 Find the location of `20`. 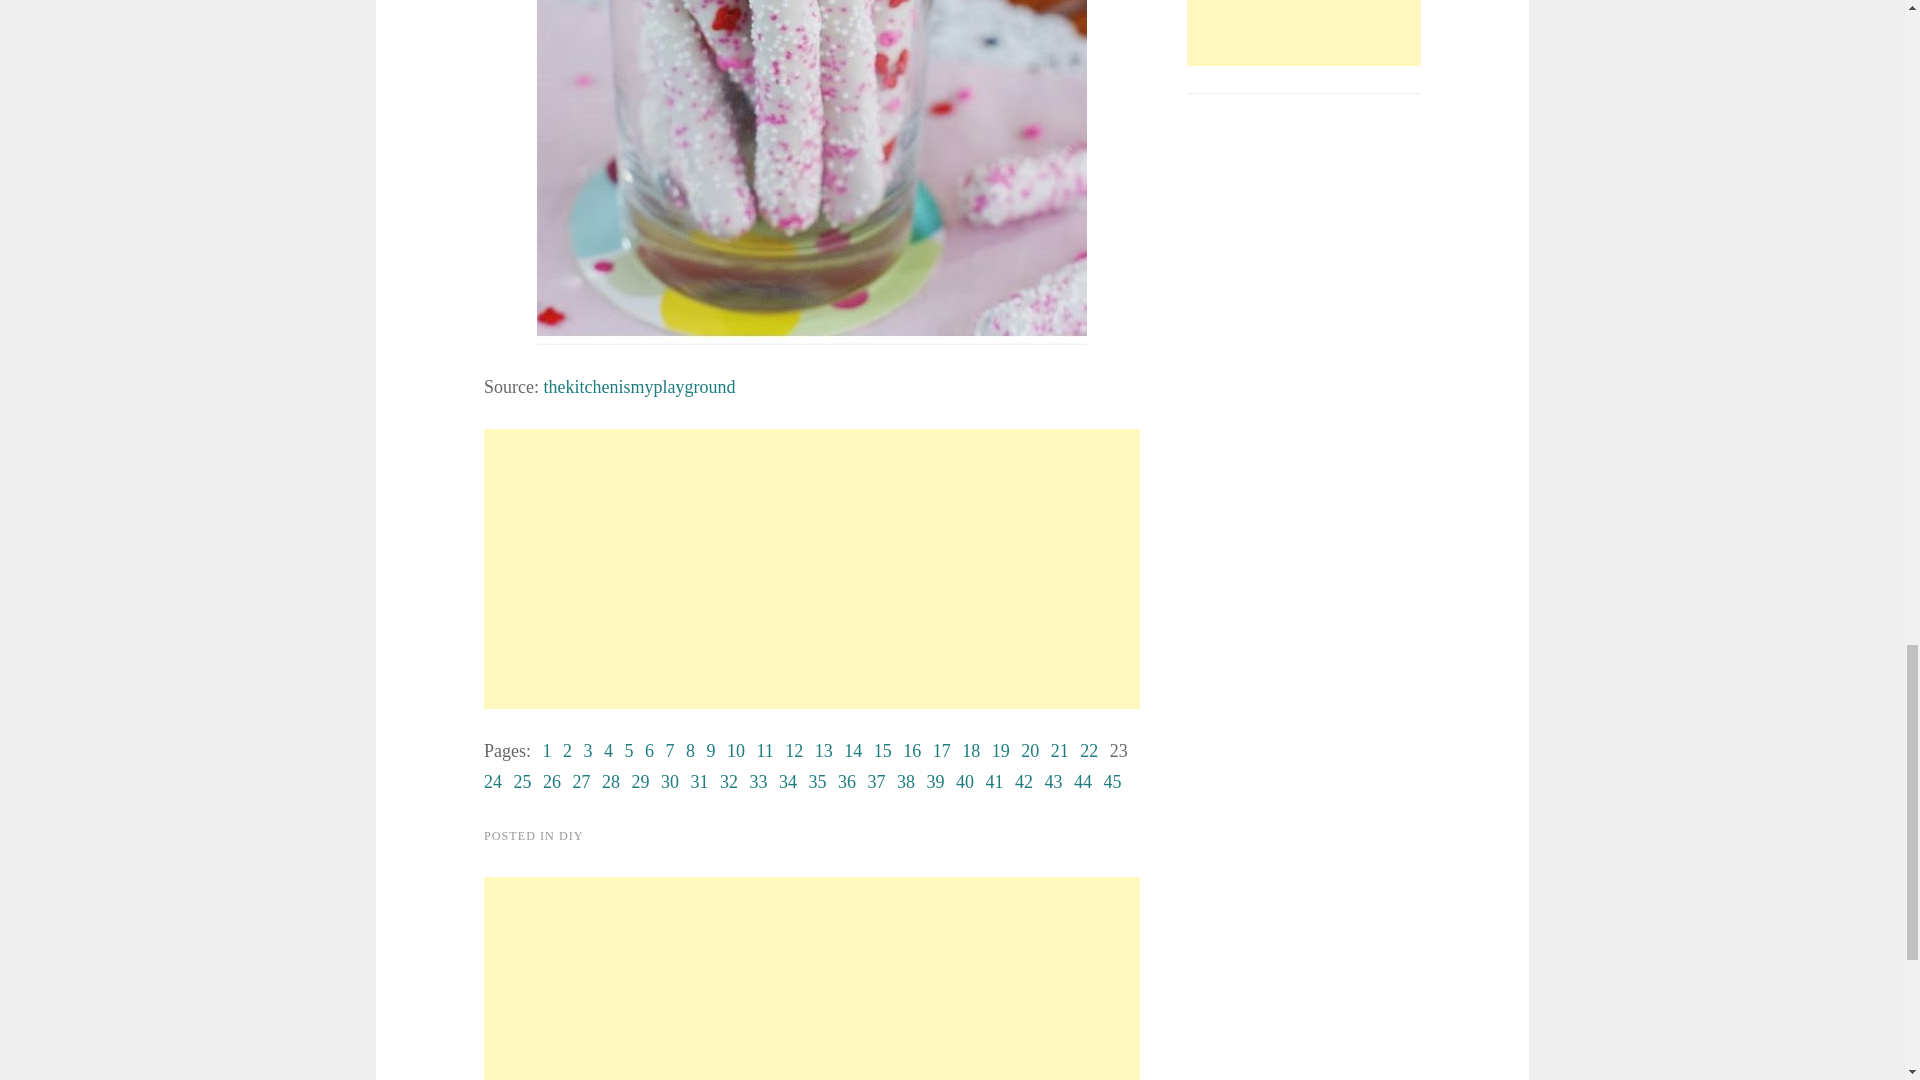

20 is located at coordinates (1030, 750).